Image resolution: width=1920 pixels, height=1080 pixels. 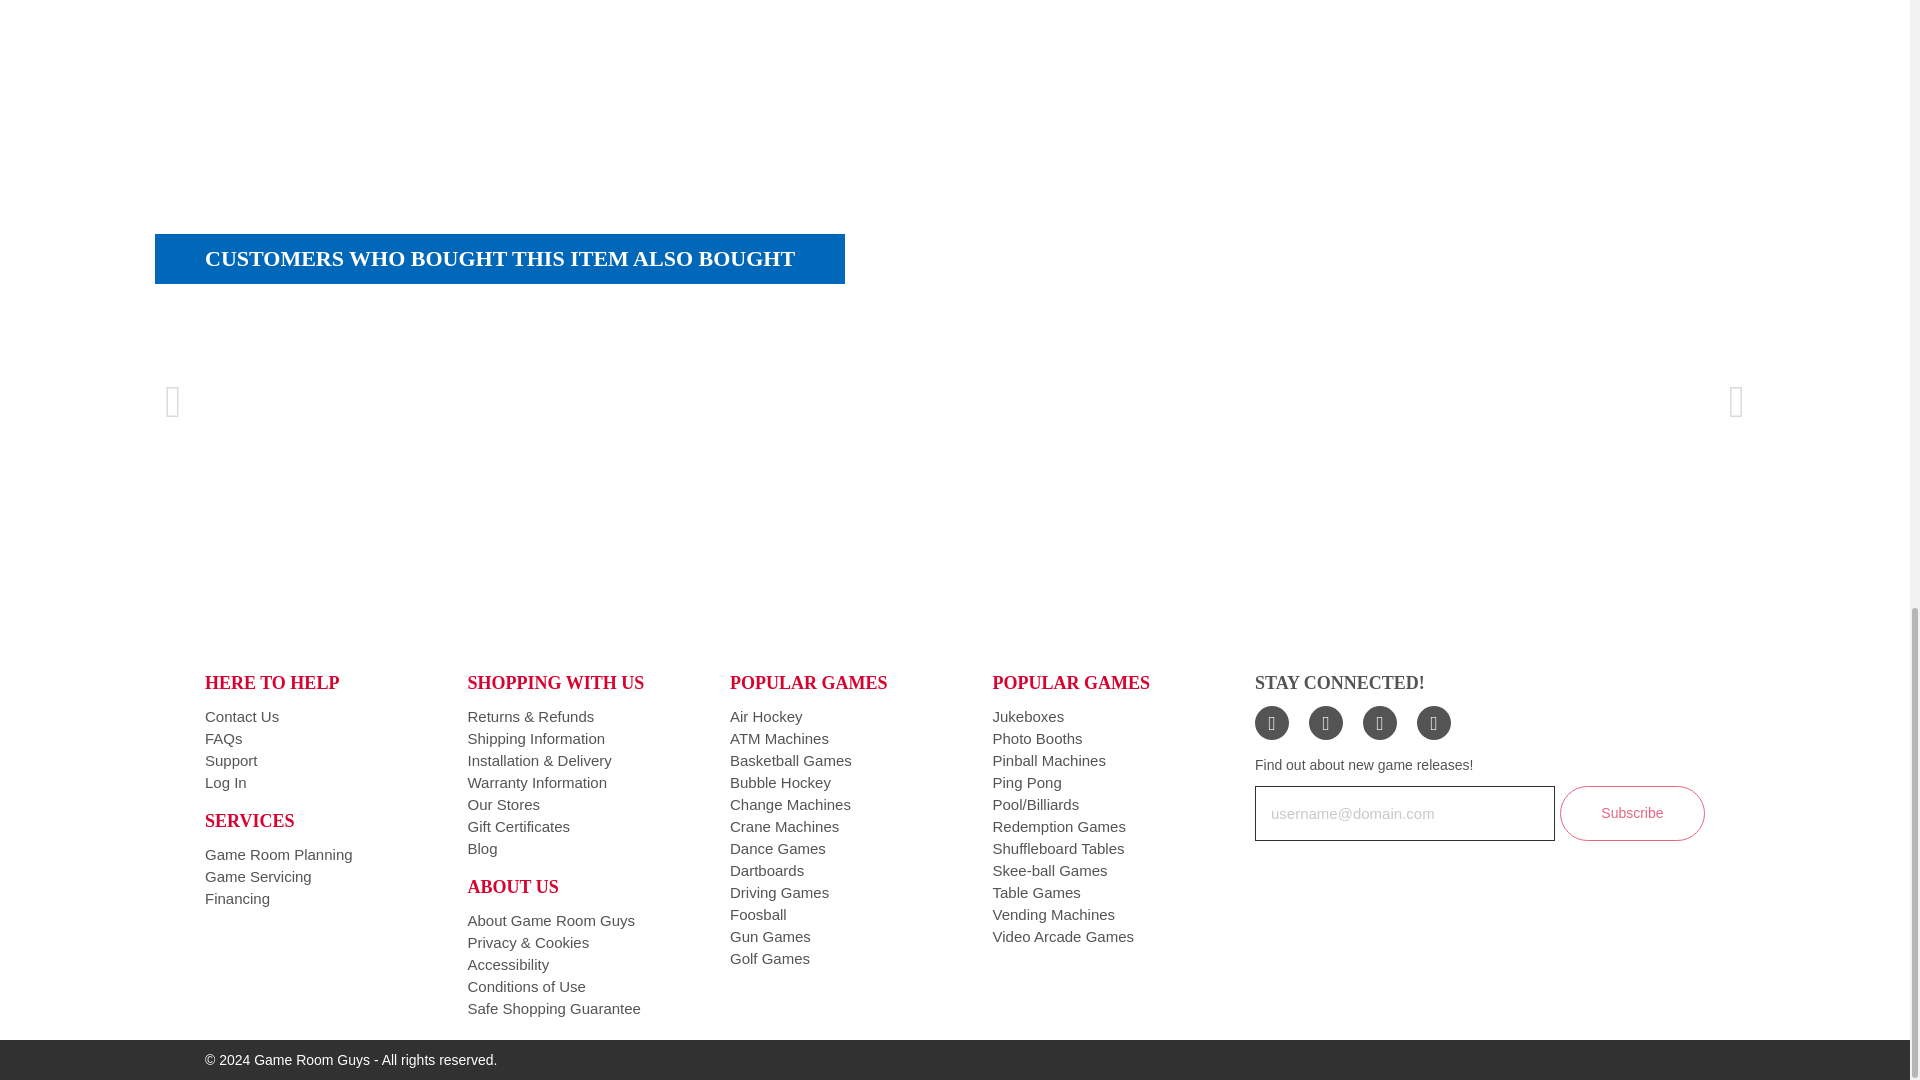 I want to click on pinterest, so click(x=1434, y=722).